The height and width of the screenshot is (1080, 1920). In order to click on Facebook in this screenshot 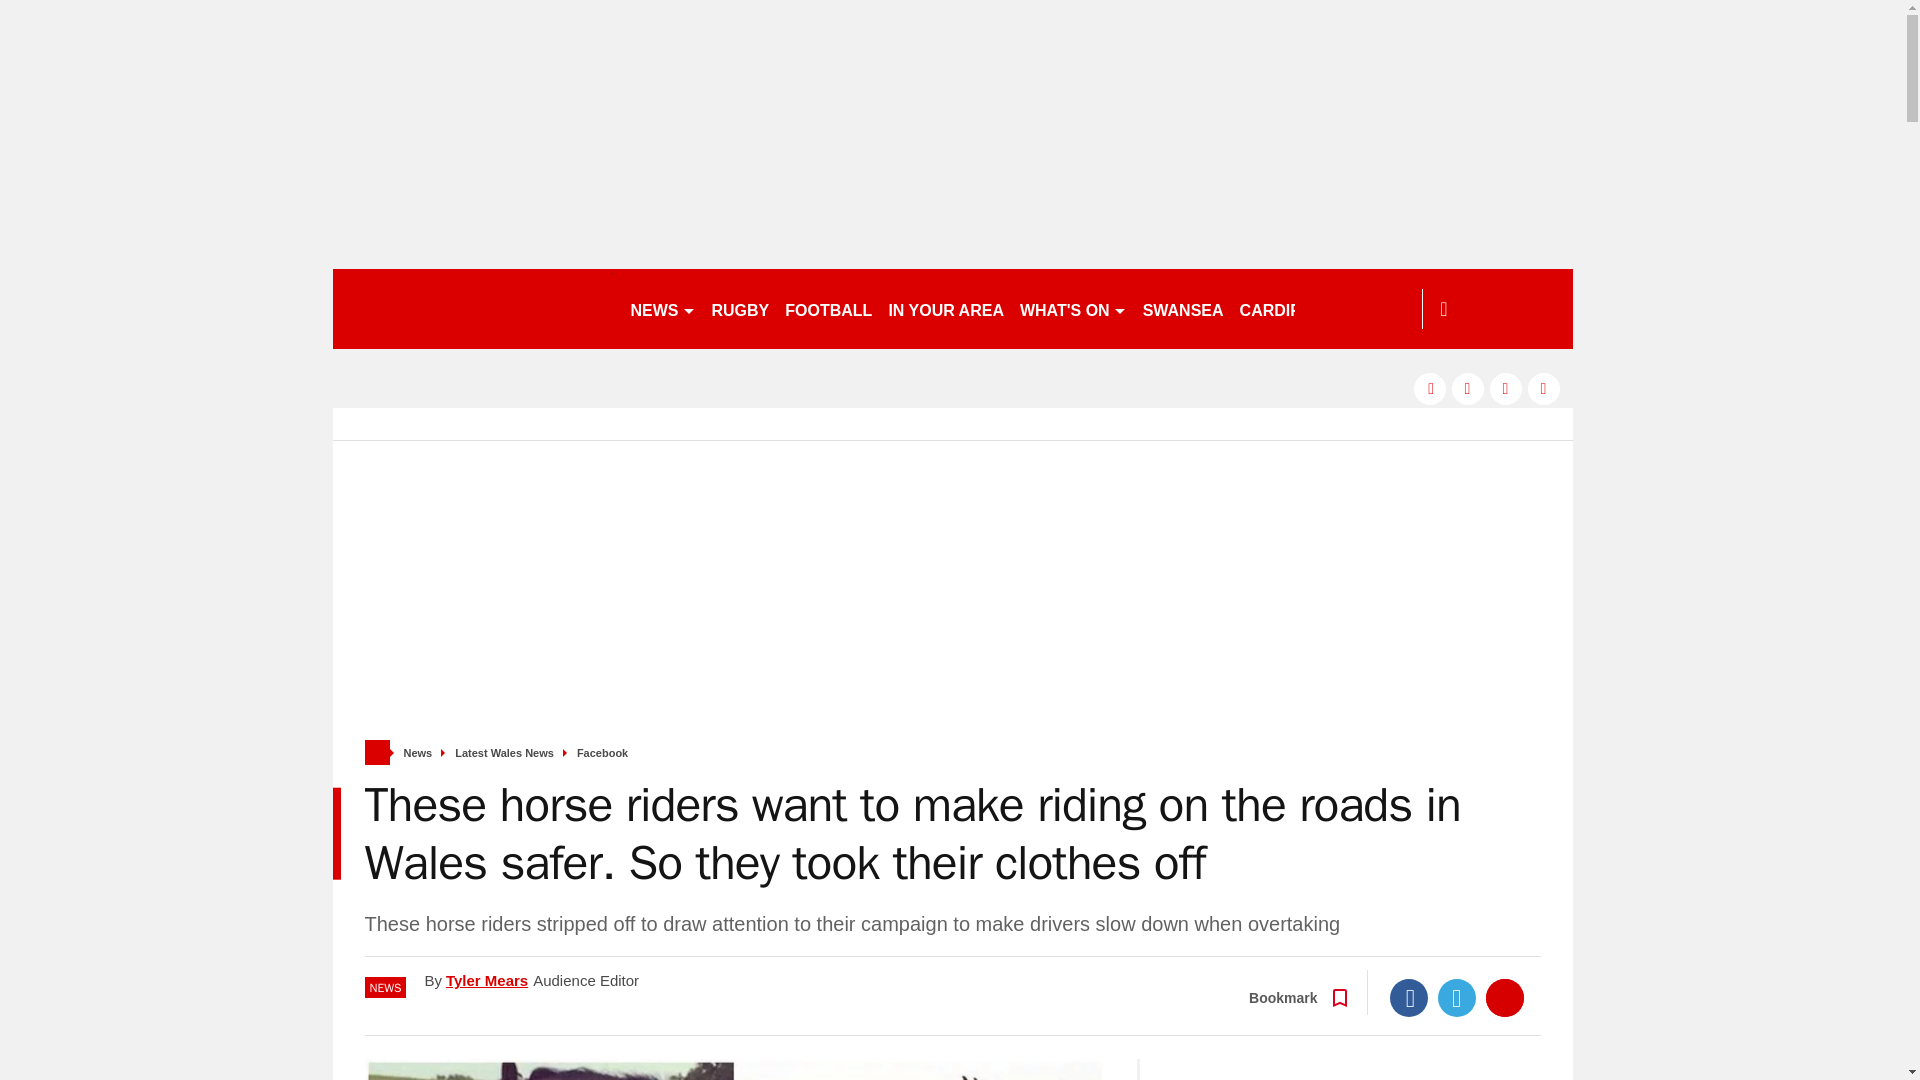, I will do `click(1409, 998)`.